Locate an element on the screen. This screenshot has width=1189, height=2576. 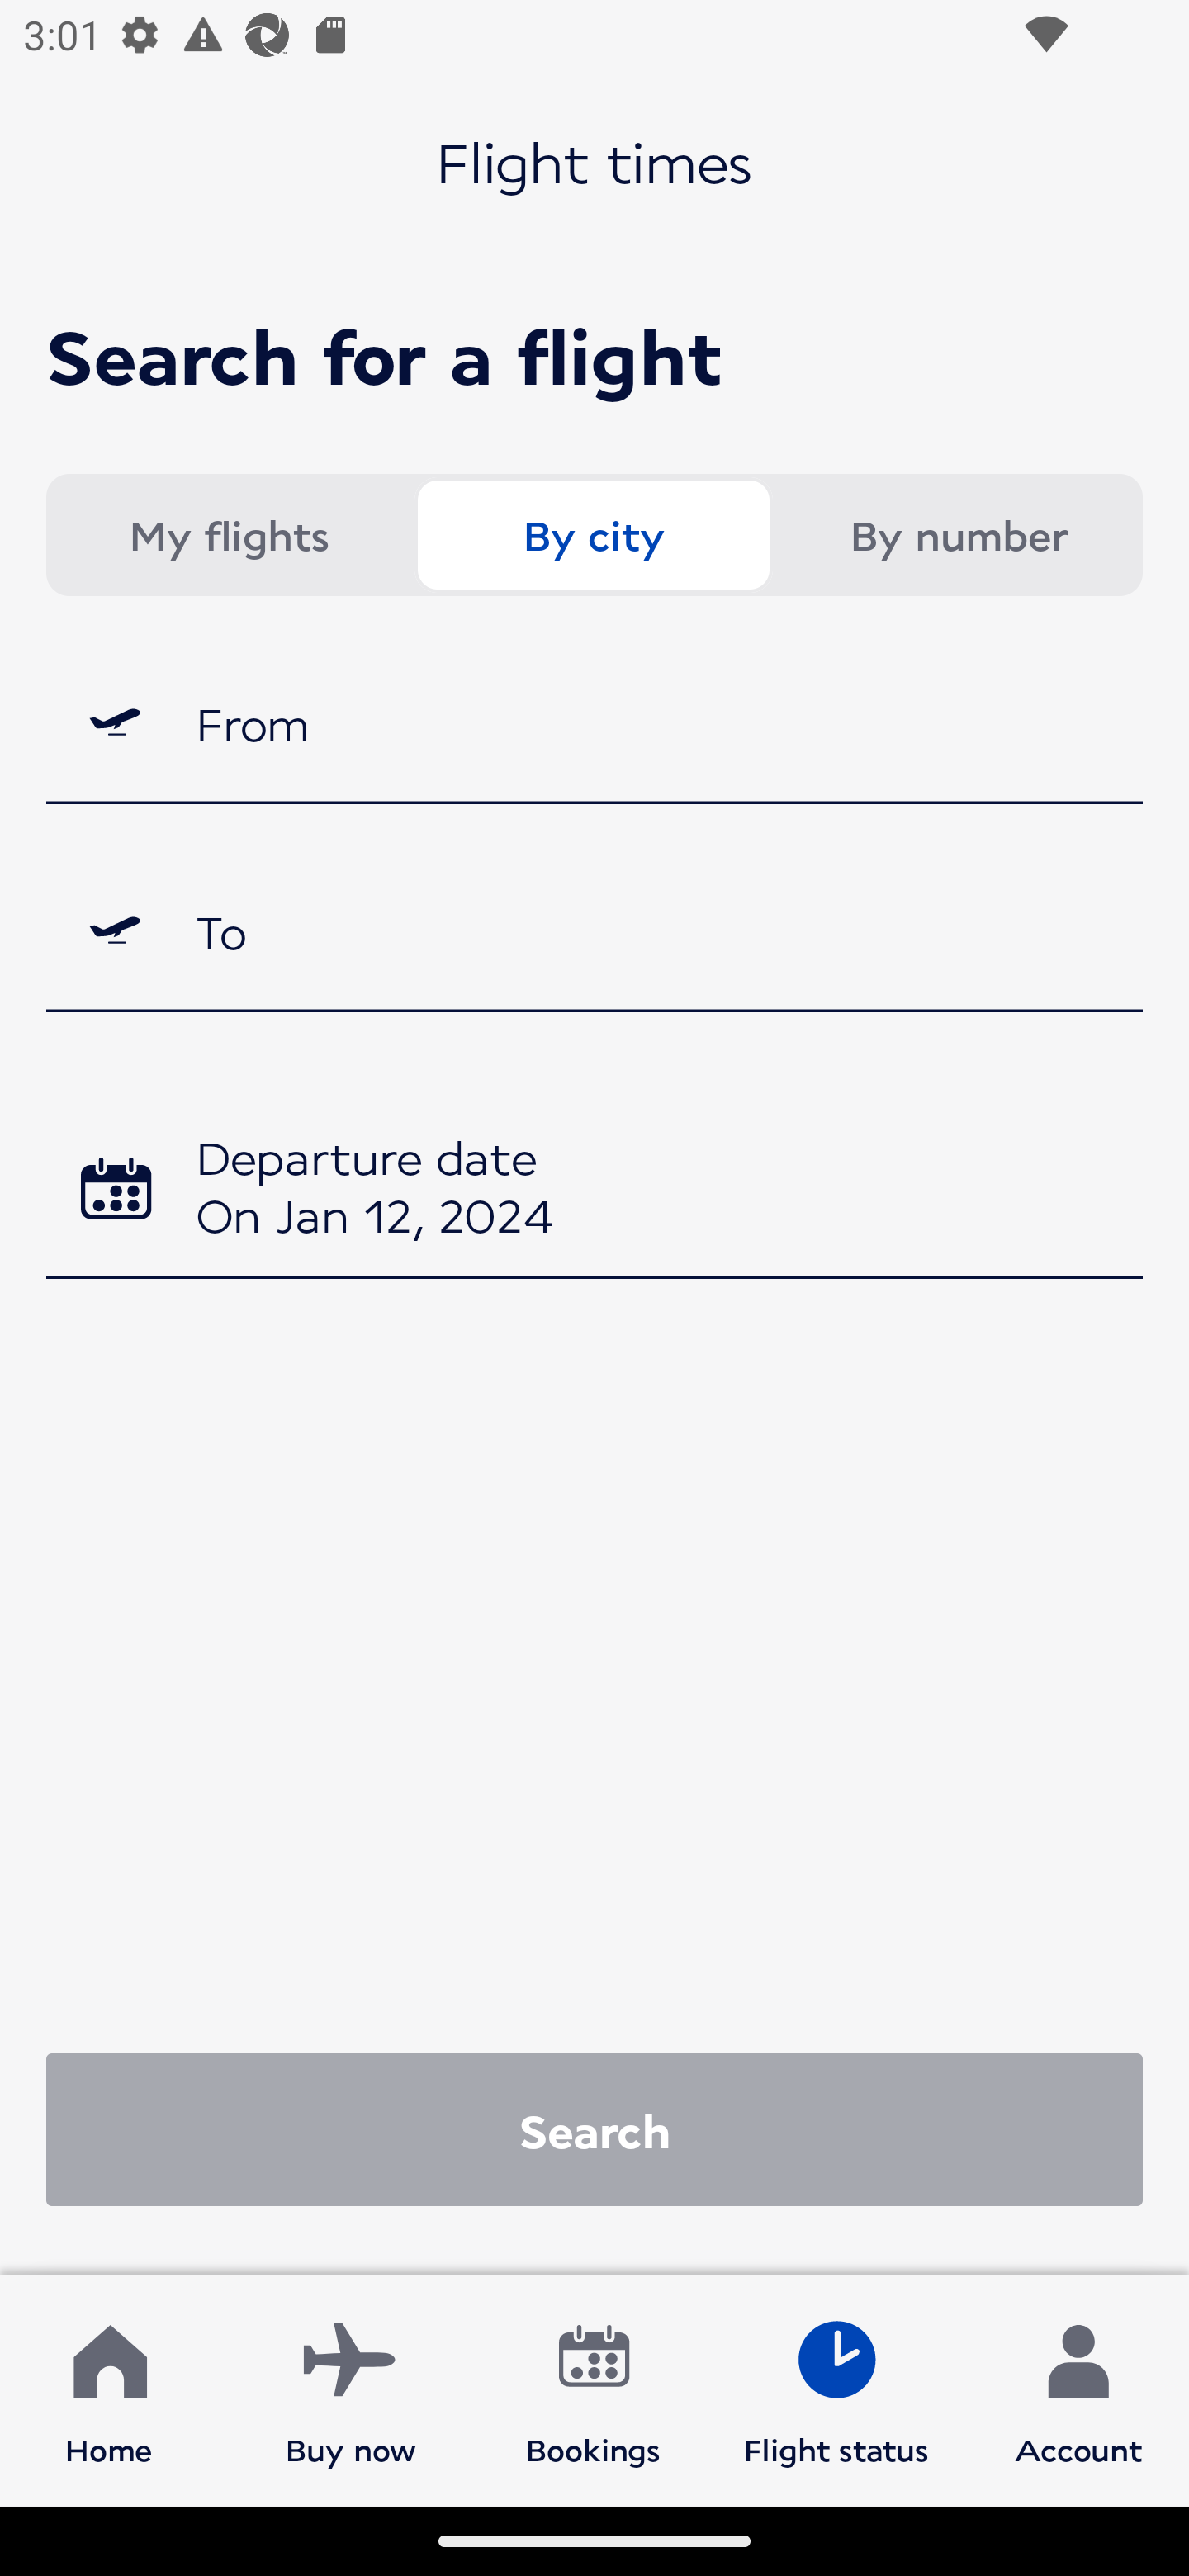
Buy now is located at coordinates (351, 2389).